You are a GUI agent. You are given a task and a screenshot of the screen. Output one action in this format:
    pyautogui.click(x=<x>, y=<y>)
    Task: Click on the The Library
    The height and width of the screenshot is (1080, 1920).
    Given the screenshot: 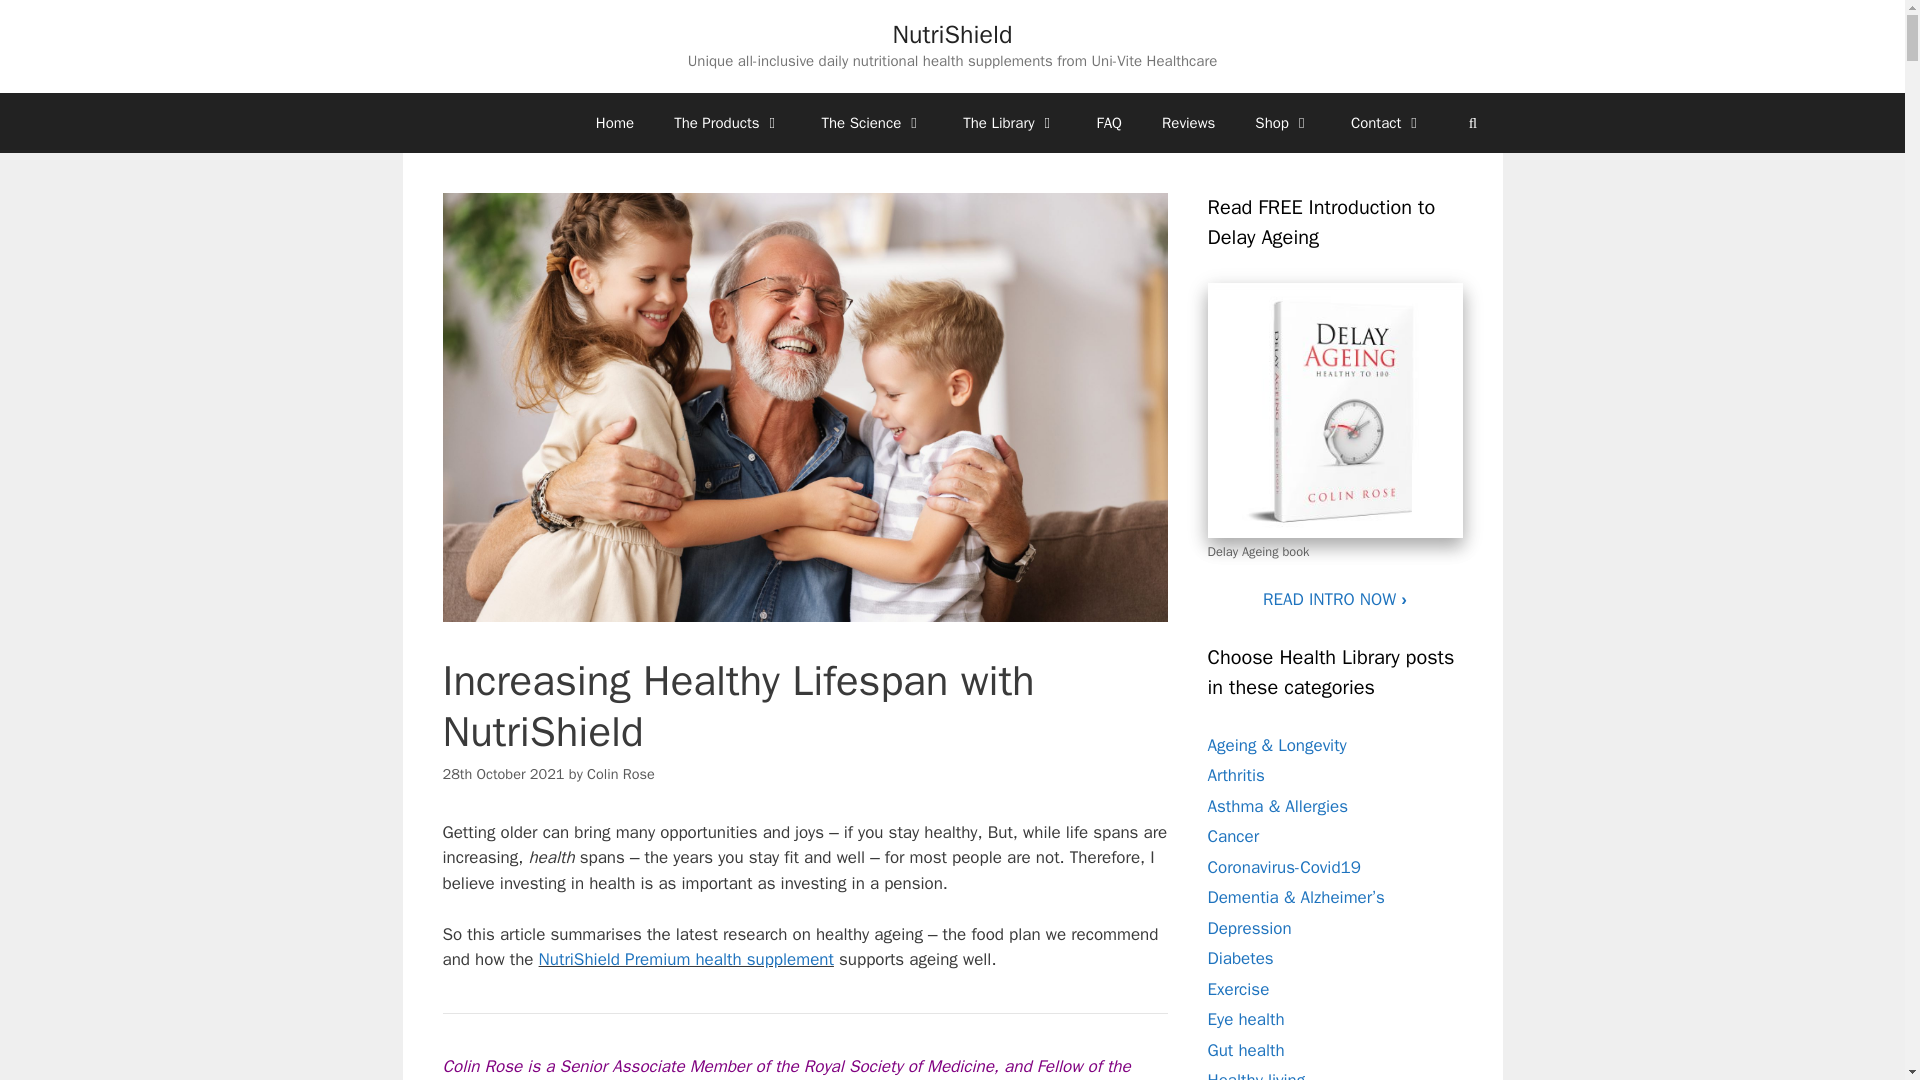 What is the action you would take?
    pyautogui.click(x=1008, y=122)
    